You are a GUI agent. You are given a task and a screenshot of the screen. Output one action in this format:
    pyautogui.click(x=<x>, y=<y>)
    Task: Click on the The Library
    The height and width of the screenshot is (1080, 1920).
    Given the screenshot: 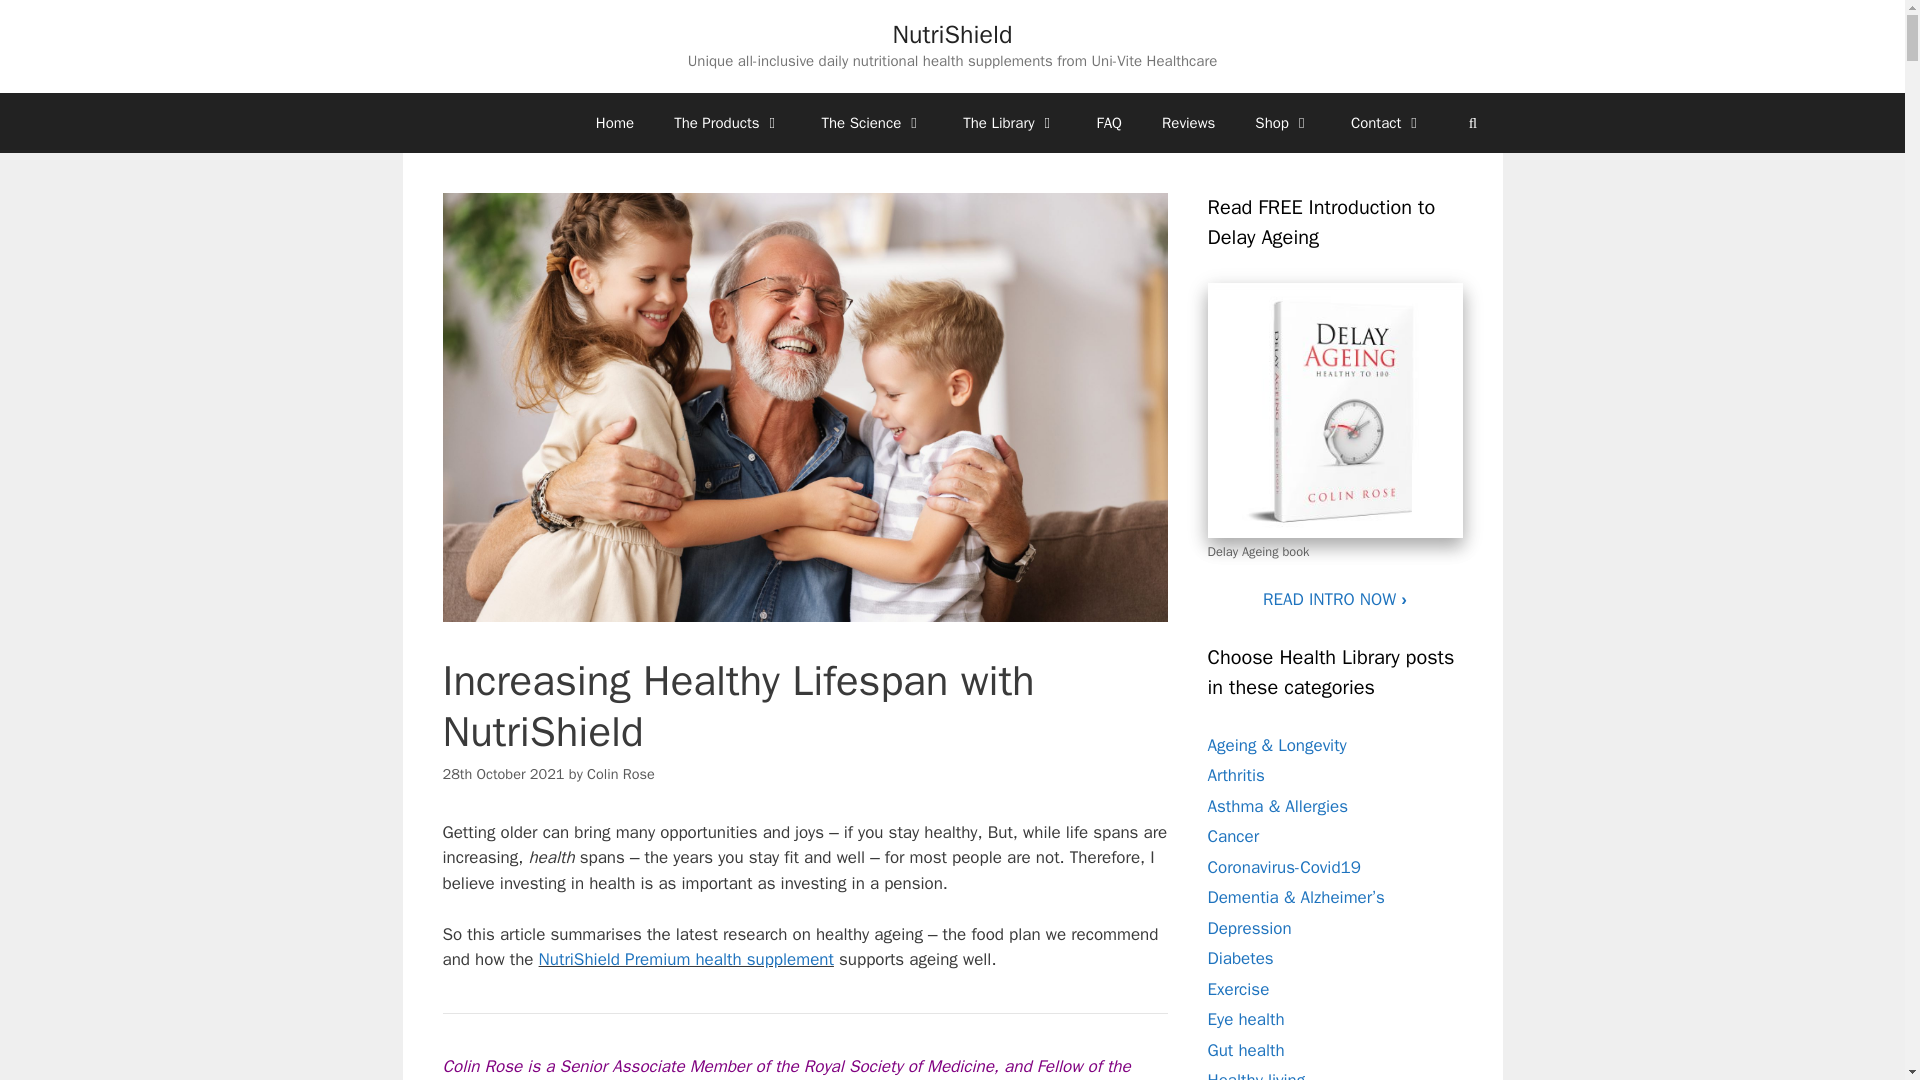 What is the action you would take?
    pyautogui.click(x=1008, y=122)
    